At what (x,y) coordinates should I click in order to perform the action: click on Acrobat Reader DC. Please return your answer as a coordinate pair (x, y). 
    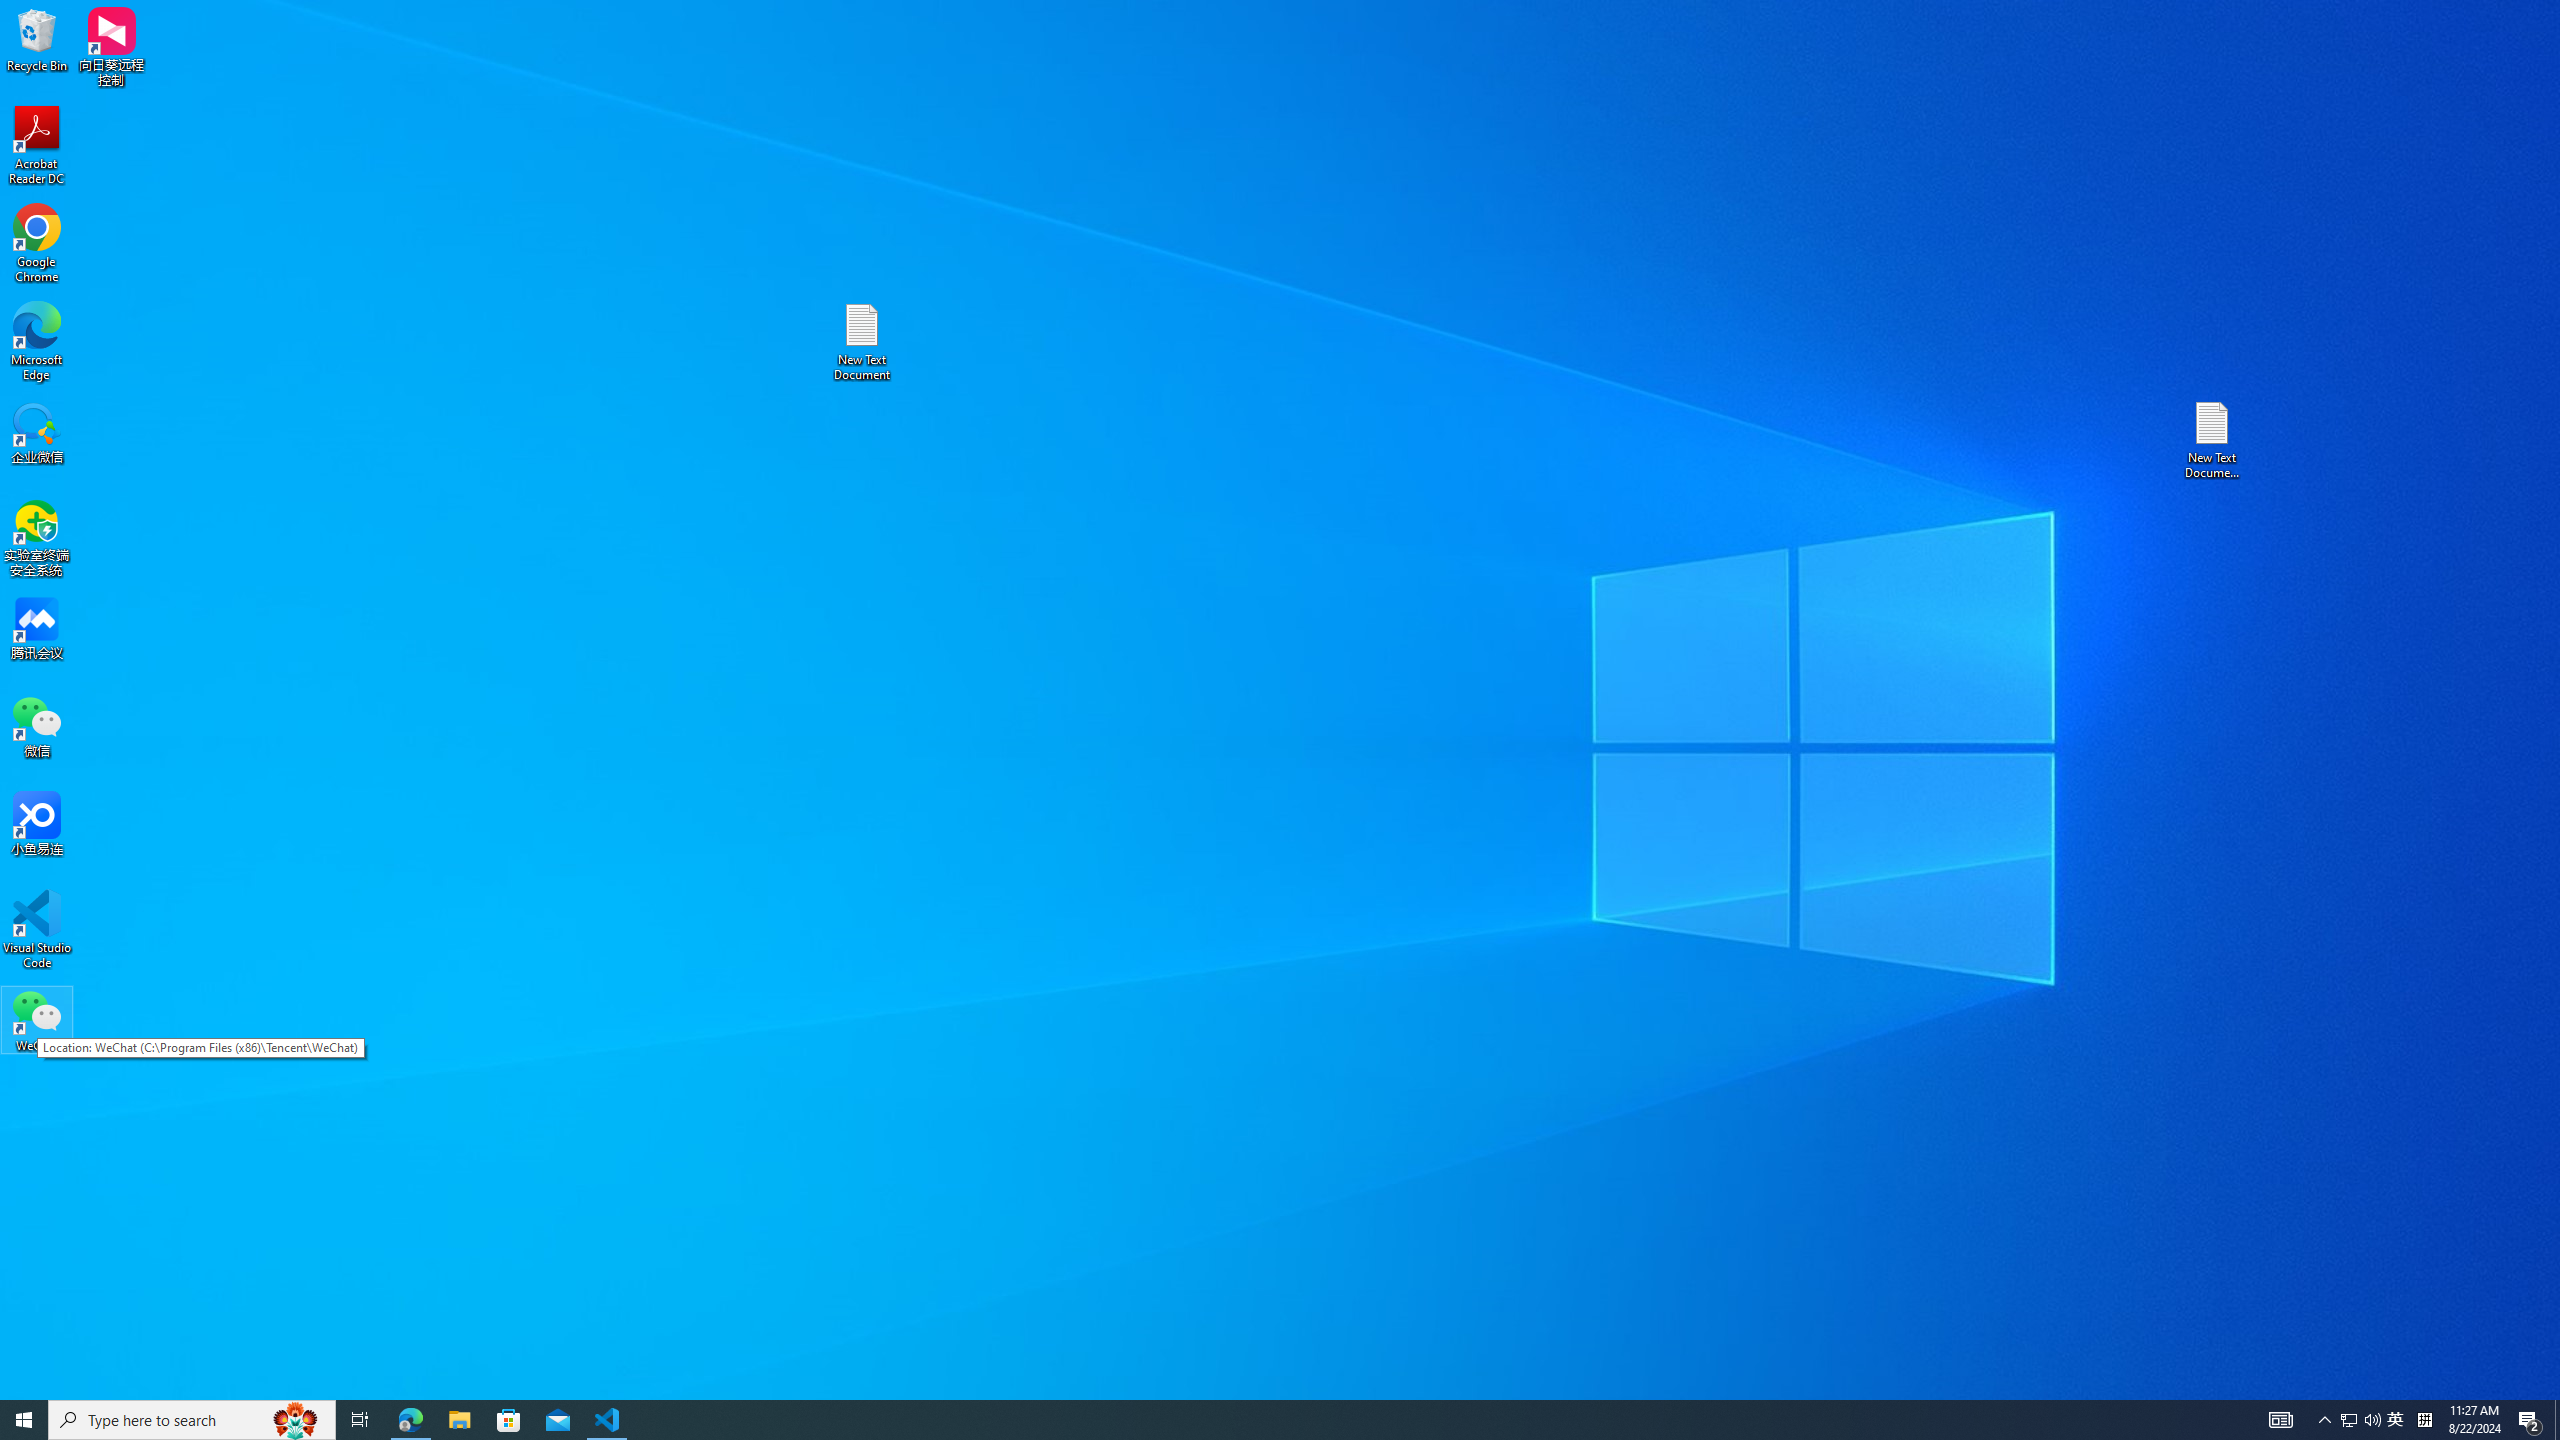
    Looking at the image, I should click on (2348, 1420).